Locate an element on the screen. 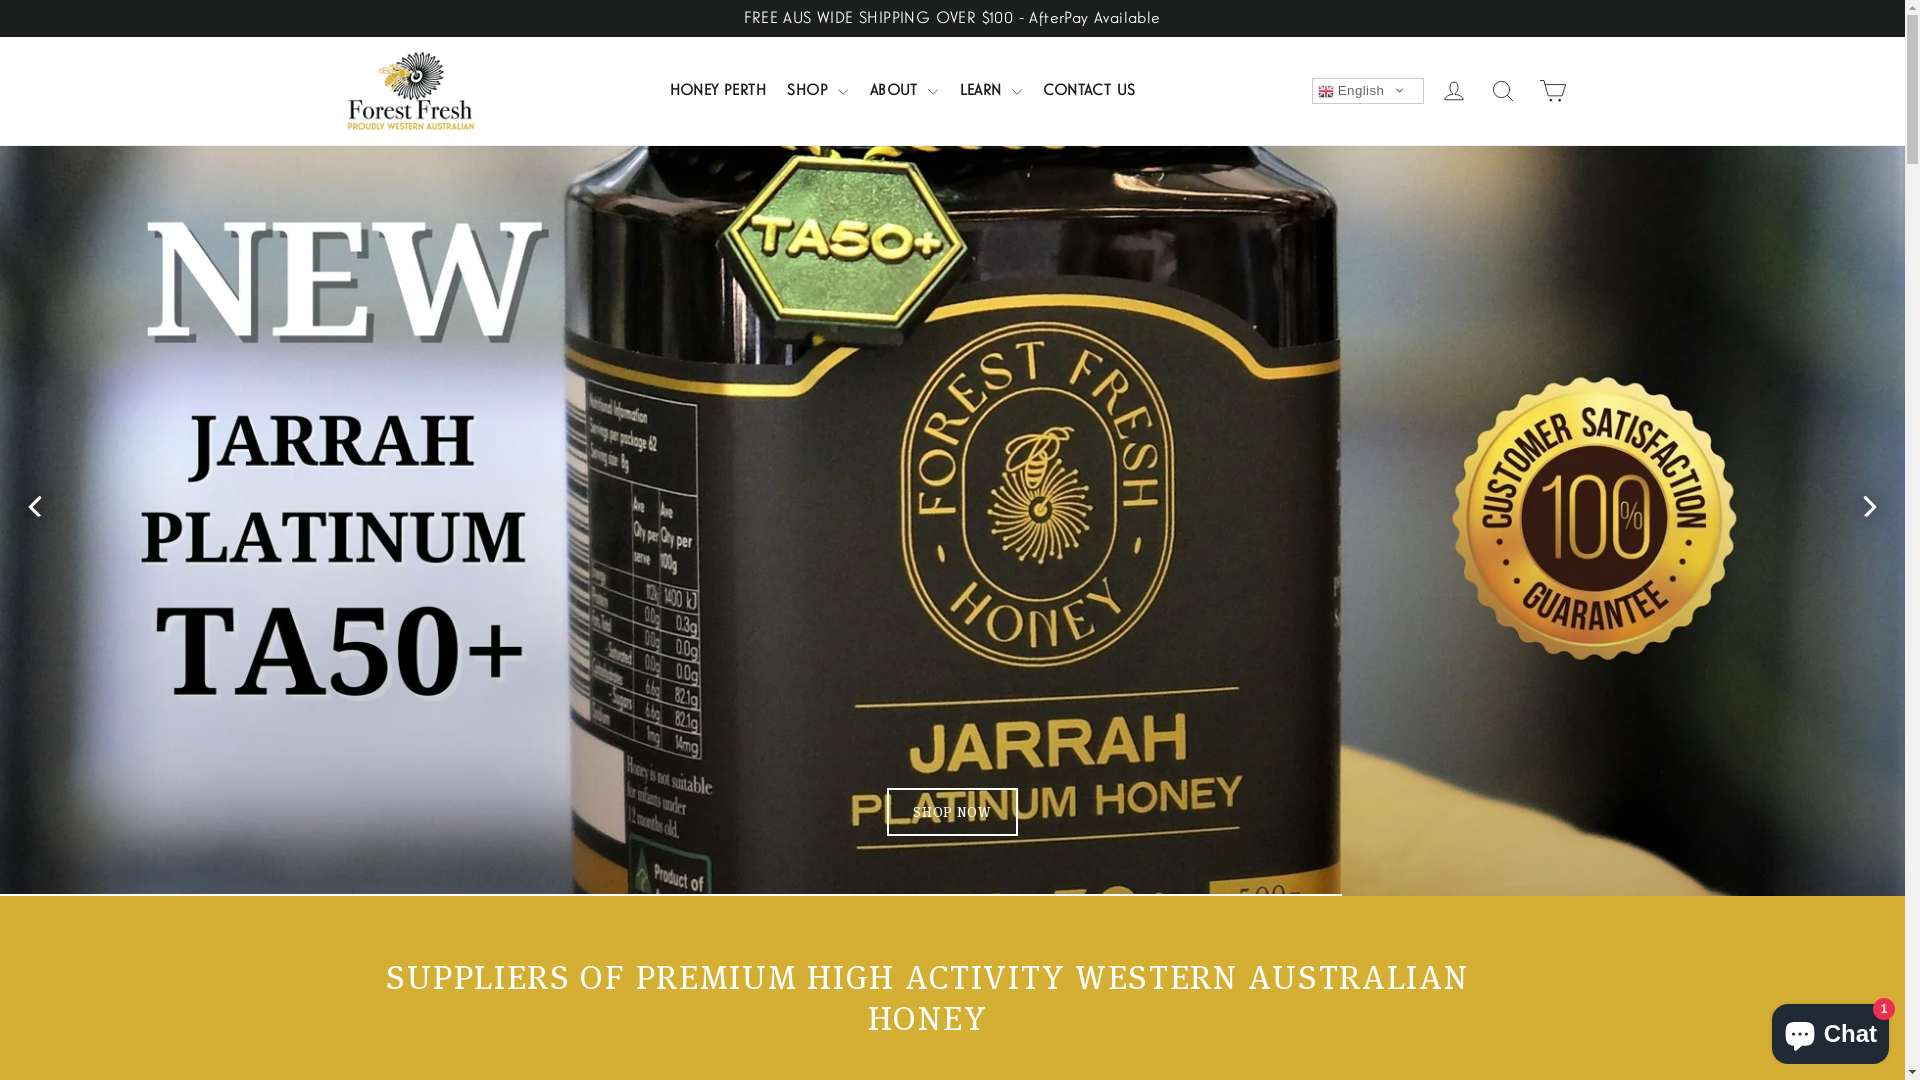 This screenshot has height=1080, width=1920. Skip to content is located at coordinates (0, 0).